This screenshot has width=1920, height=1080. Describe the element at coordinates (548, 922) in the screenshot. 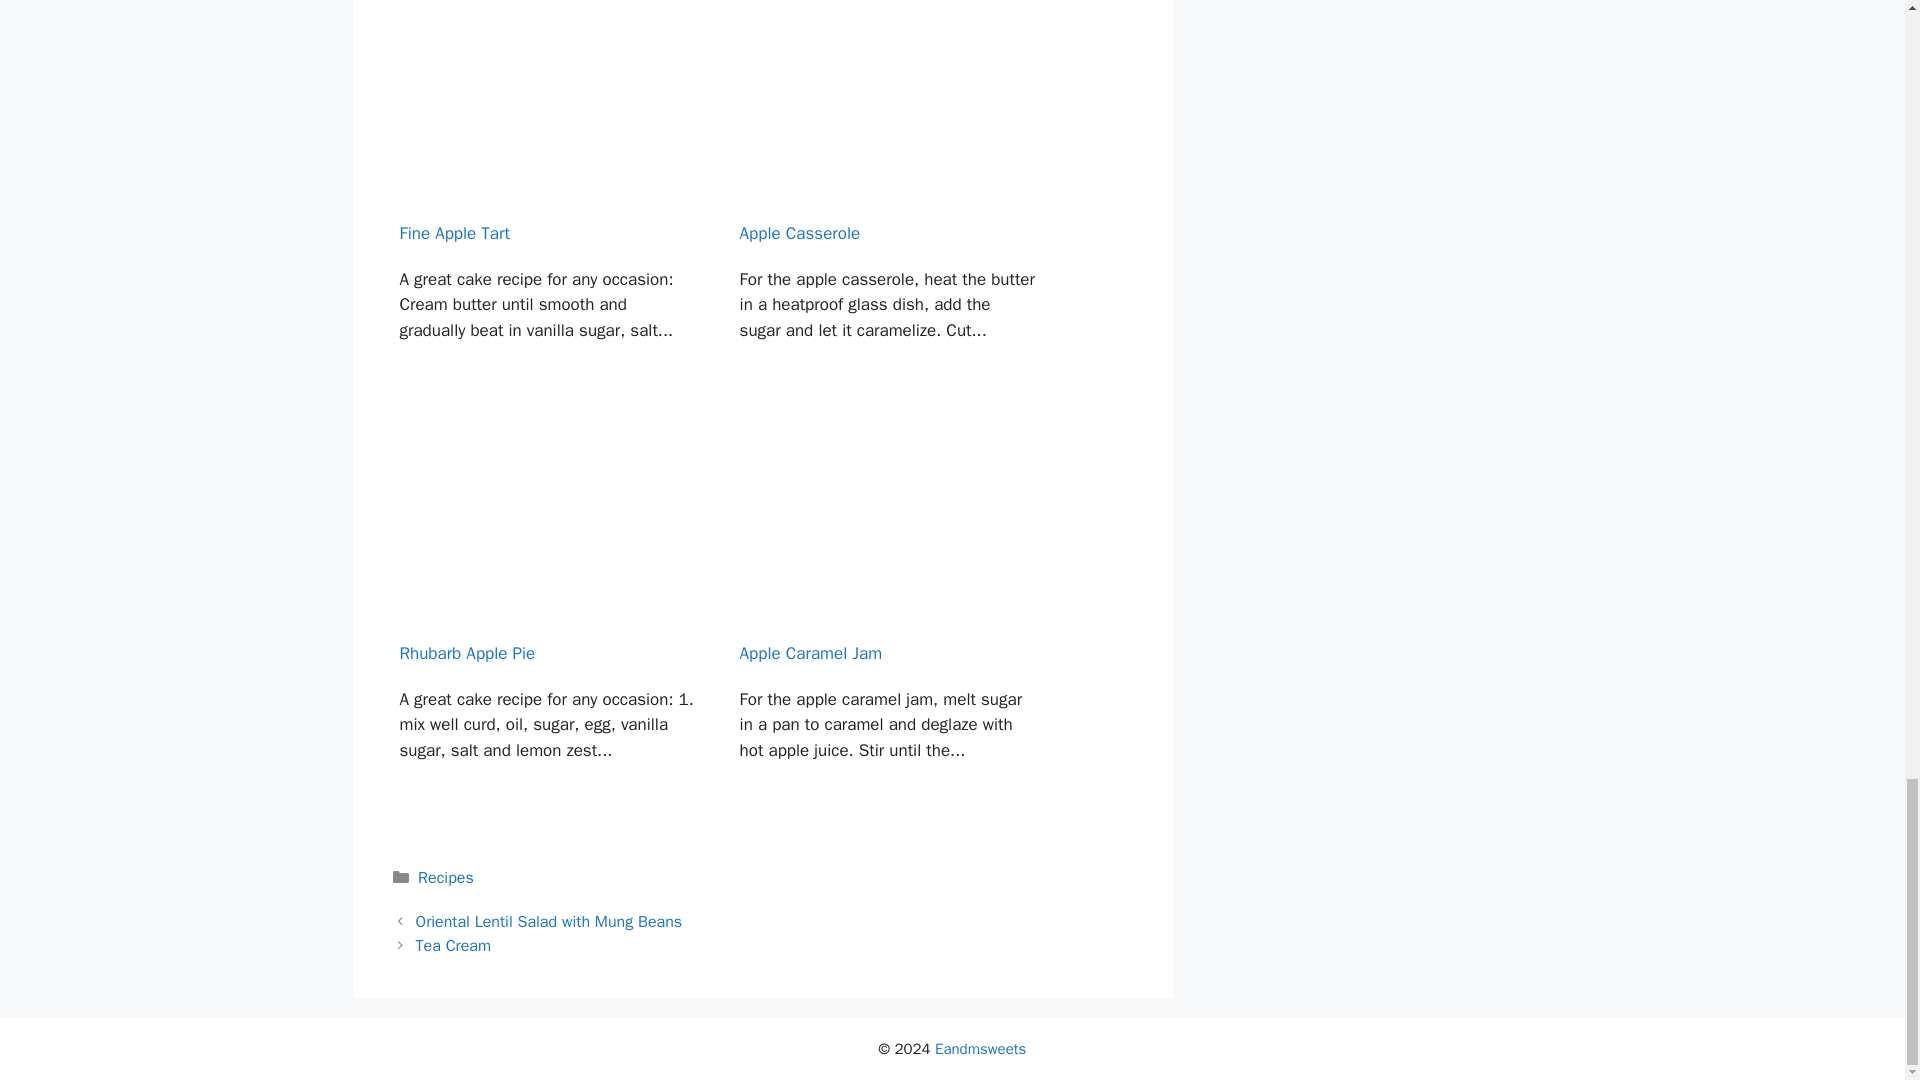

I see `Oriental Lentil Salad with Mung Beans` at that location.